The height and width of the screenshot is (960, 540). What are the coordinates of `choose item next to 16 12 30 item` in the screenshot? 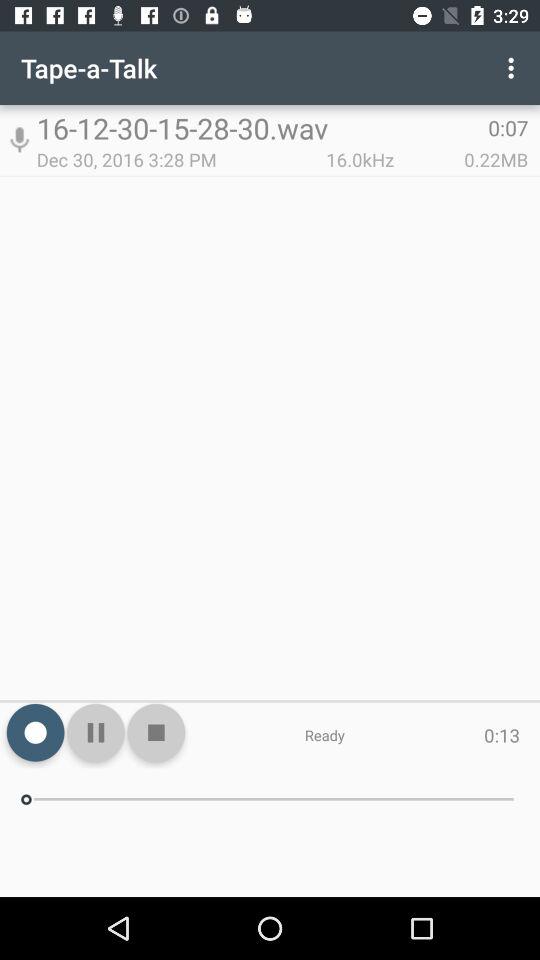 It's located at (19, 140).